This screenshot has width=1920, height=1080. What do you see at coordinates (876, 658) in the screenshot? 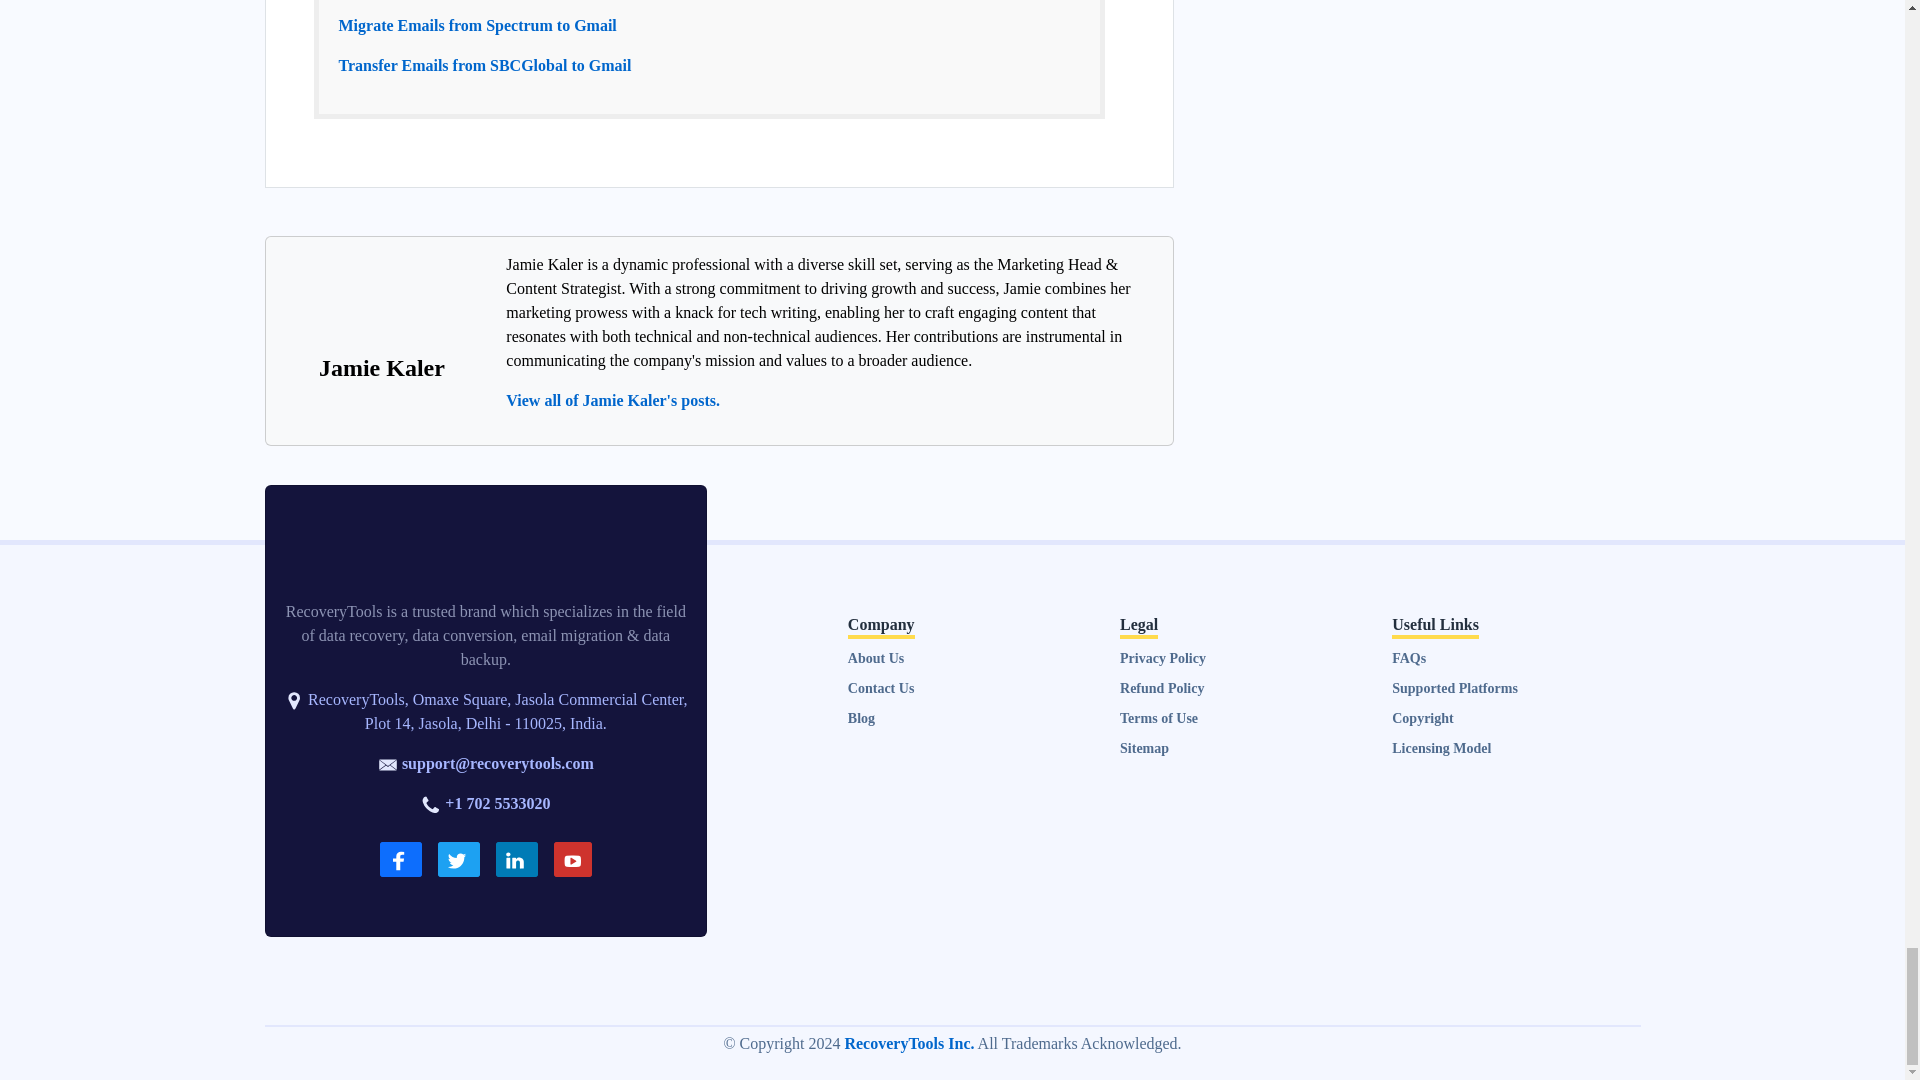
I see `About Us` at bounding box center [876, 658].